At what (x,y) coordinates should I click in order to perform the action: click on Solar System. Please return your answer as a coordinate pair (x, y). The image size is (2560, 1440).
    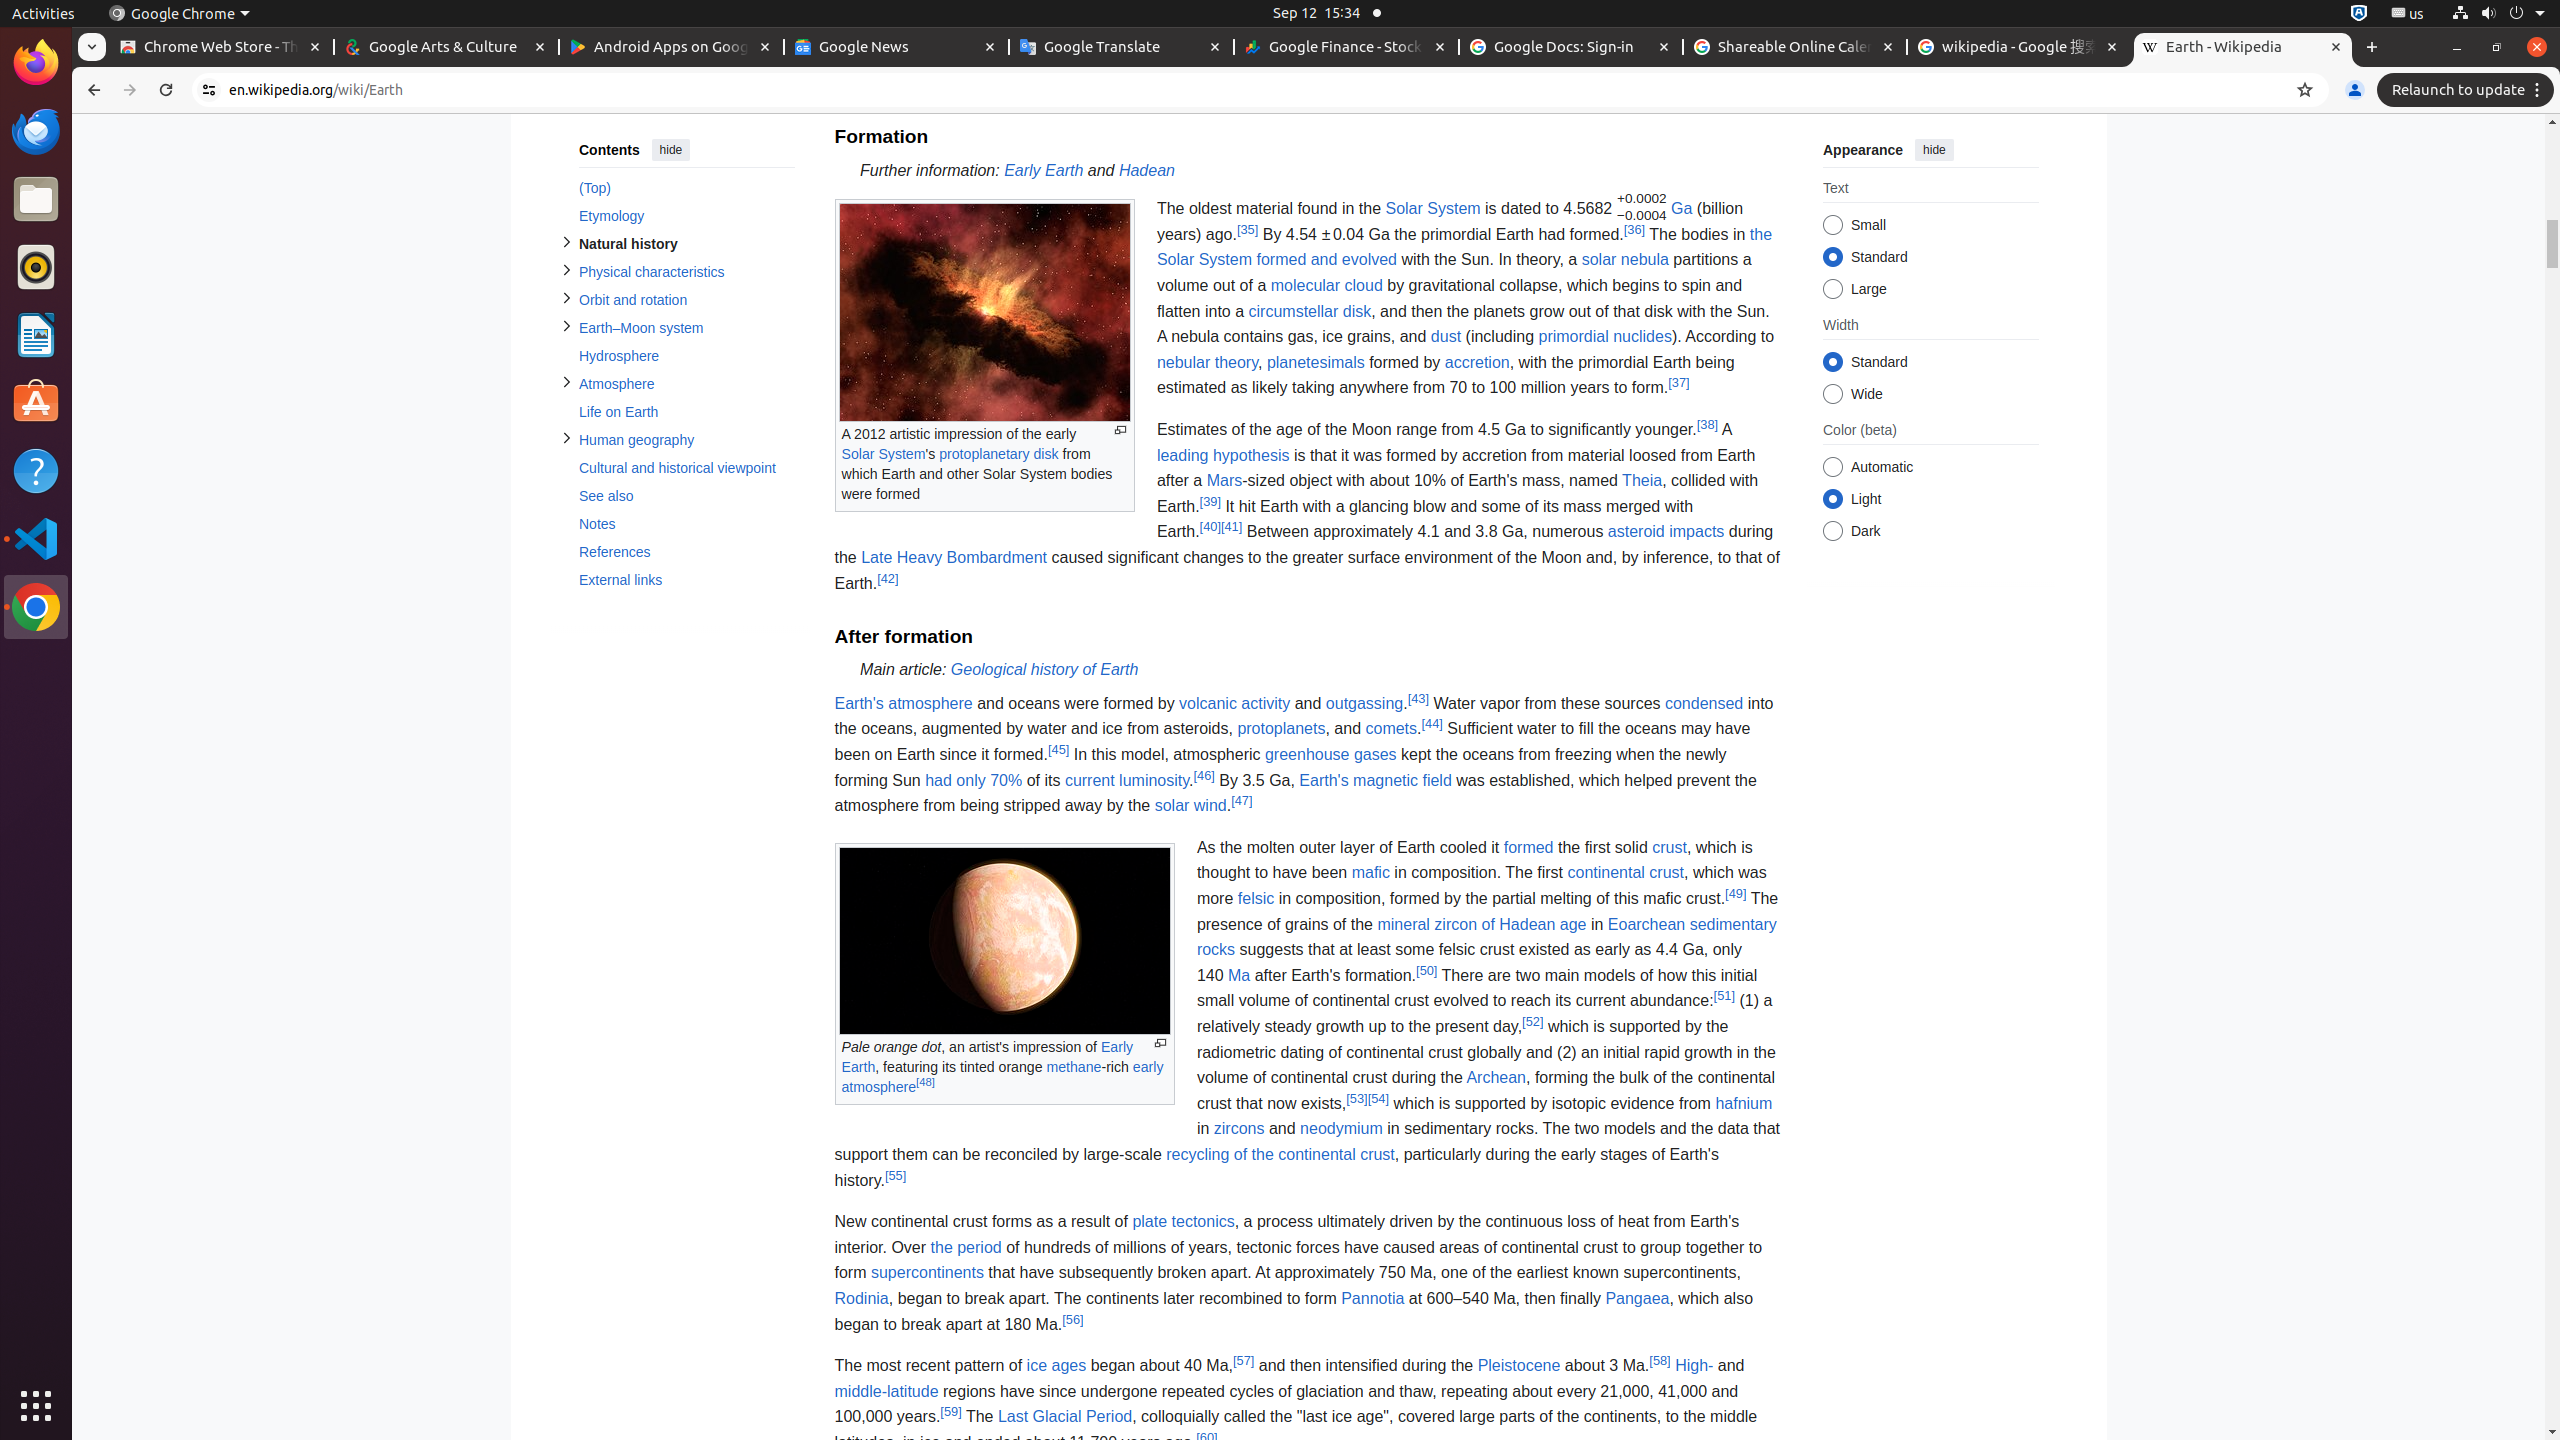
    Looking at the image, I should click on (884, 454).